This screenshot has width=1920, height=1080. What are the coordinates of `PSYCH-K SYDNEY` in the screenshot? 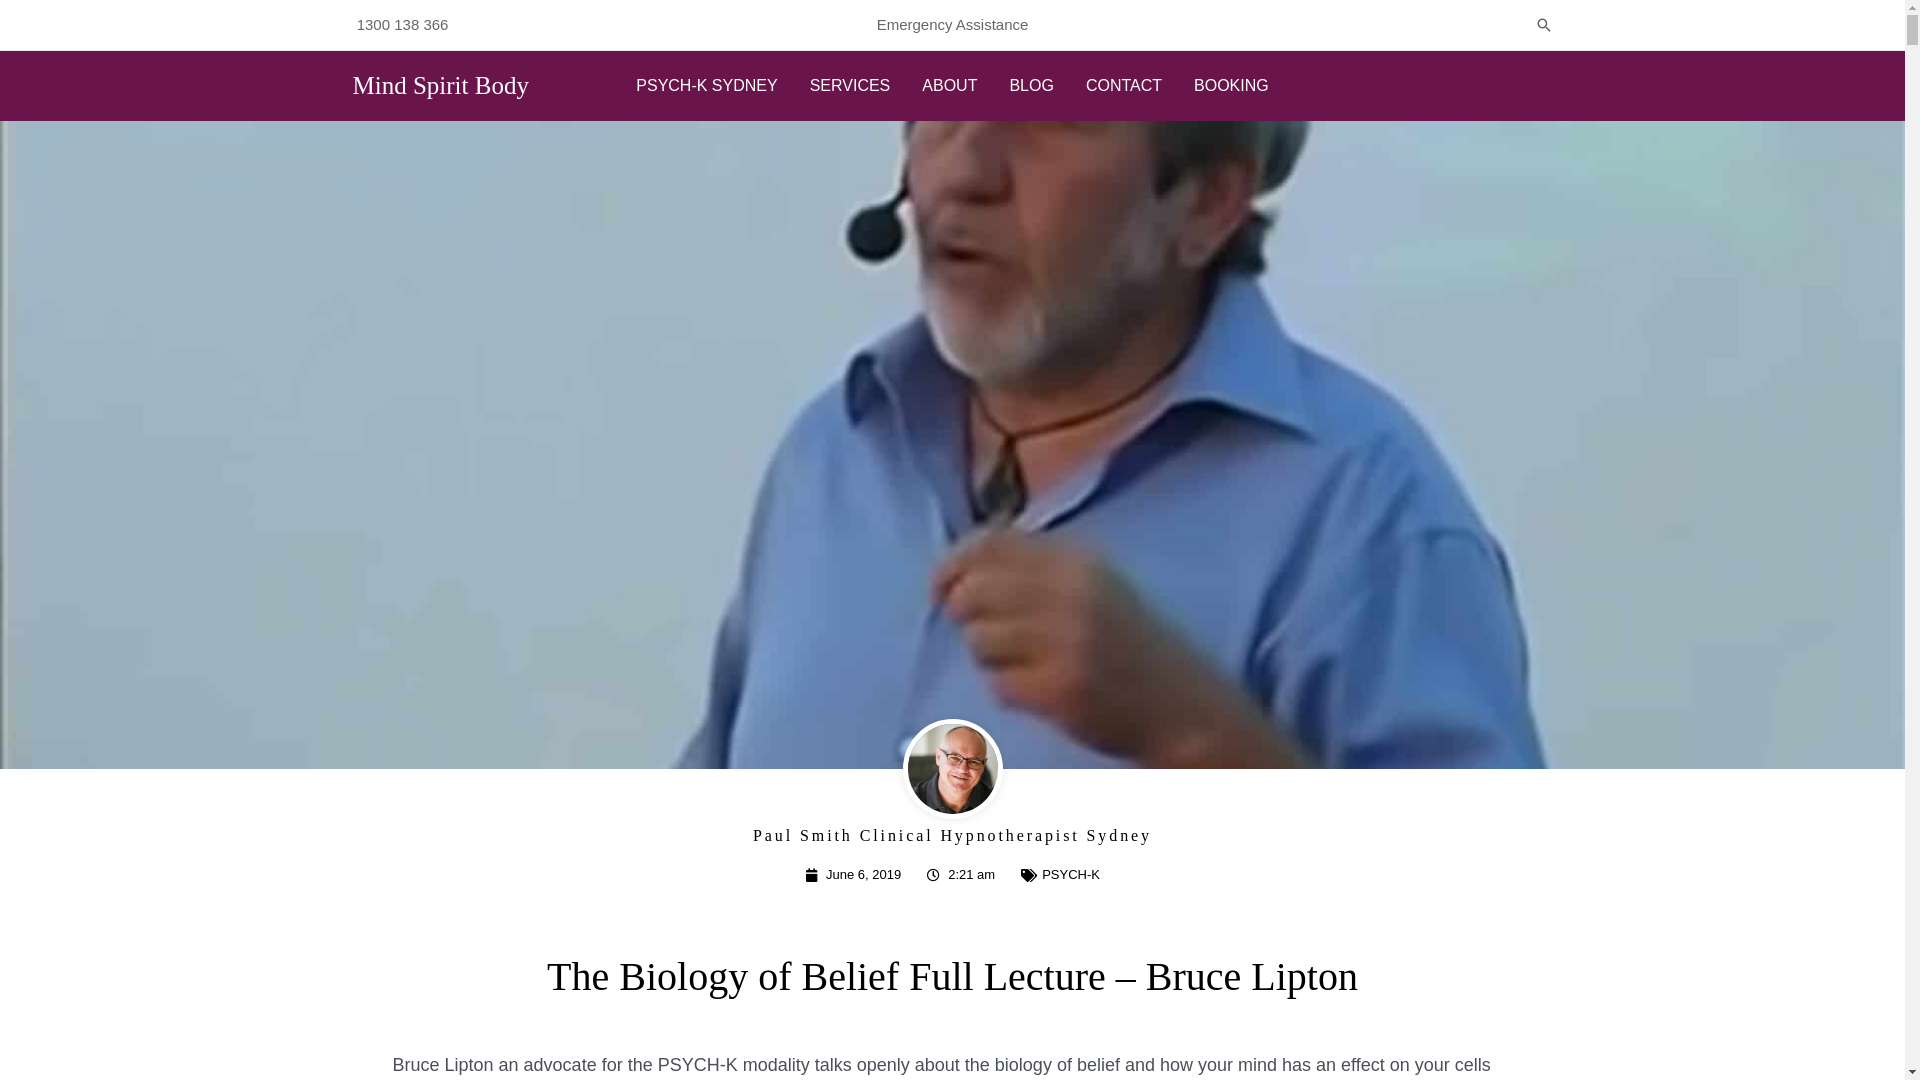 It's located at (706, 86).